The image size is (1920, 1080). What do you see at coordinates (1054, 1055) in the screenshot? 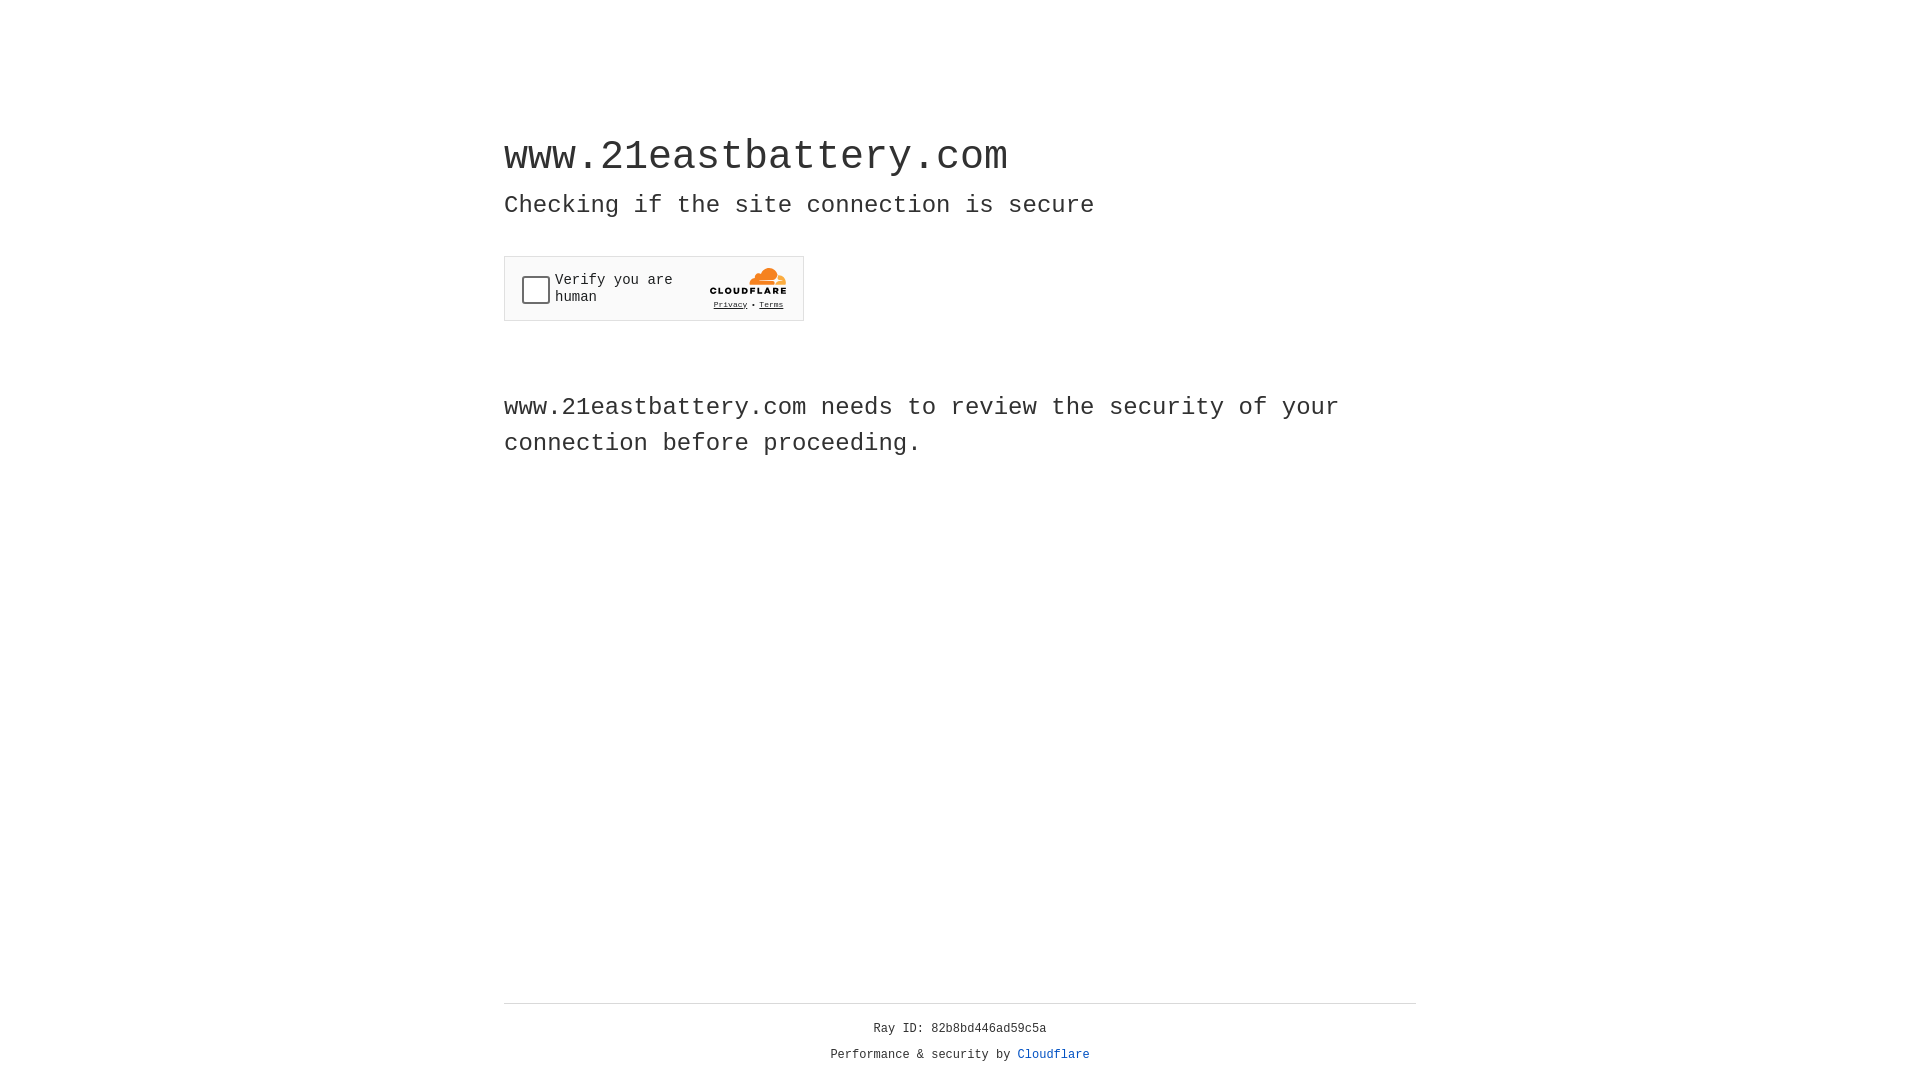
I see `Cloudflare` at bounding box center [1054, 1055].